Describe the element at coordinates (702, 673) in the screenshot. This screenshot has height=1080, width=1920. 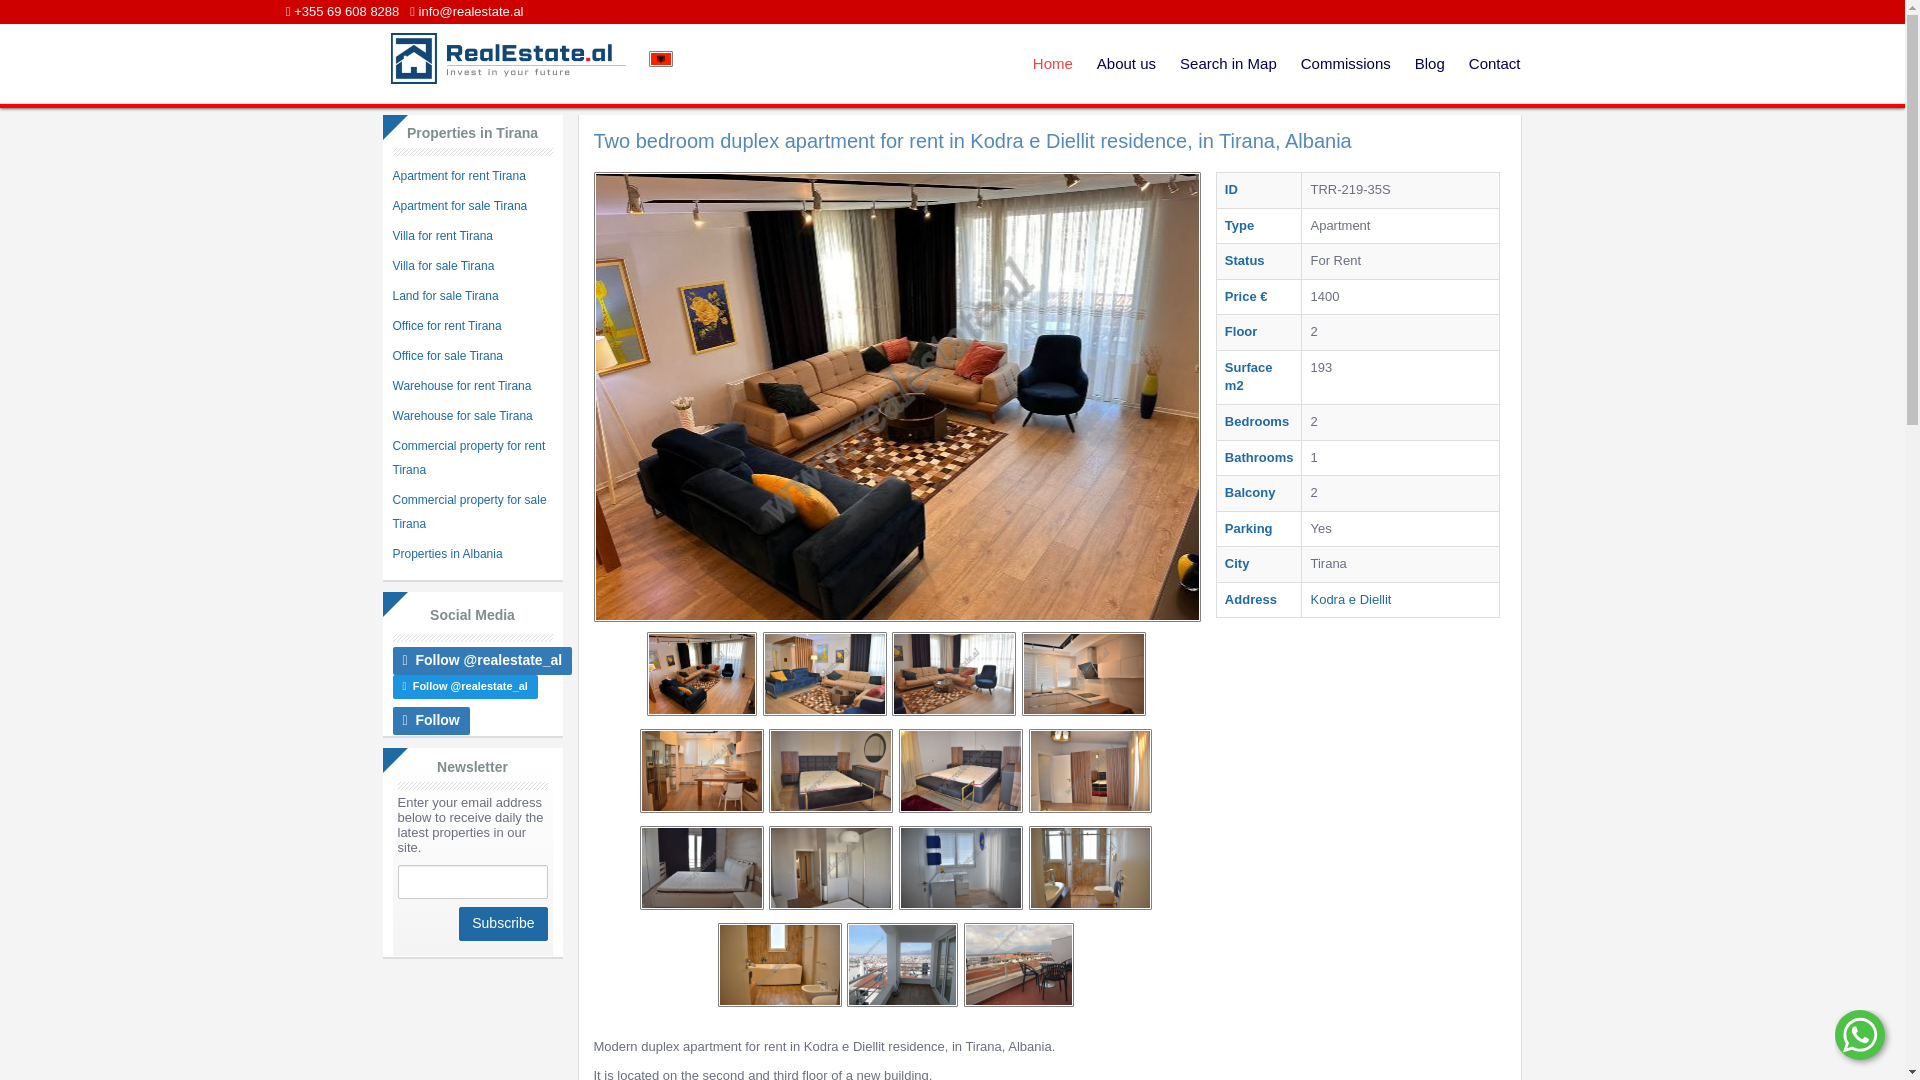
I see `Image` at that location.